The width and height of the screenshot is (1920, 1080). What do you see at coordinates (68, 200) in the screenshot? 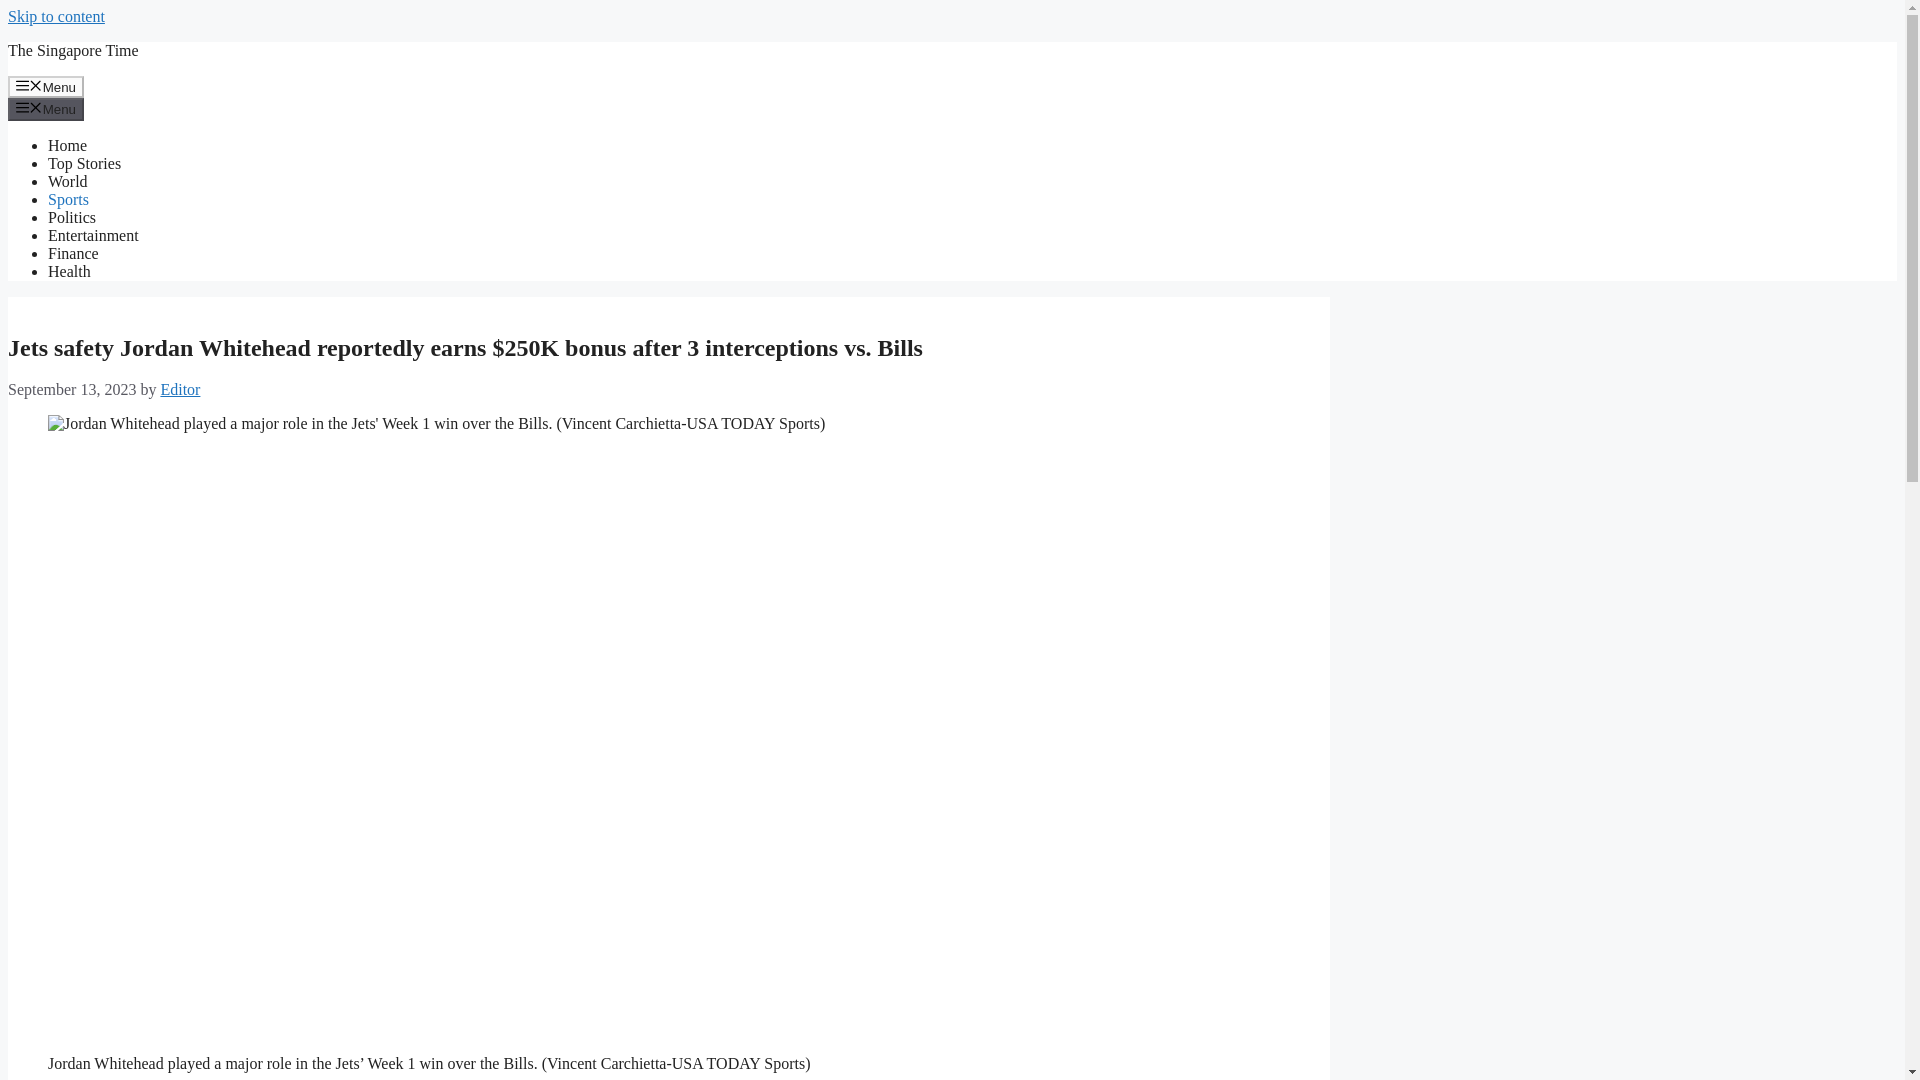
I see `Sports` at bounding box center [68, 200].